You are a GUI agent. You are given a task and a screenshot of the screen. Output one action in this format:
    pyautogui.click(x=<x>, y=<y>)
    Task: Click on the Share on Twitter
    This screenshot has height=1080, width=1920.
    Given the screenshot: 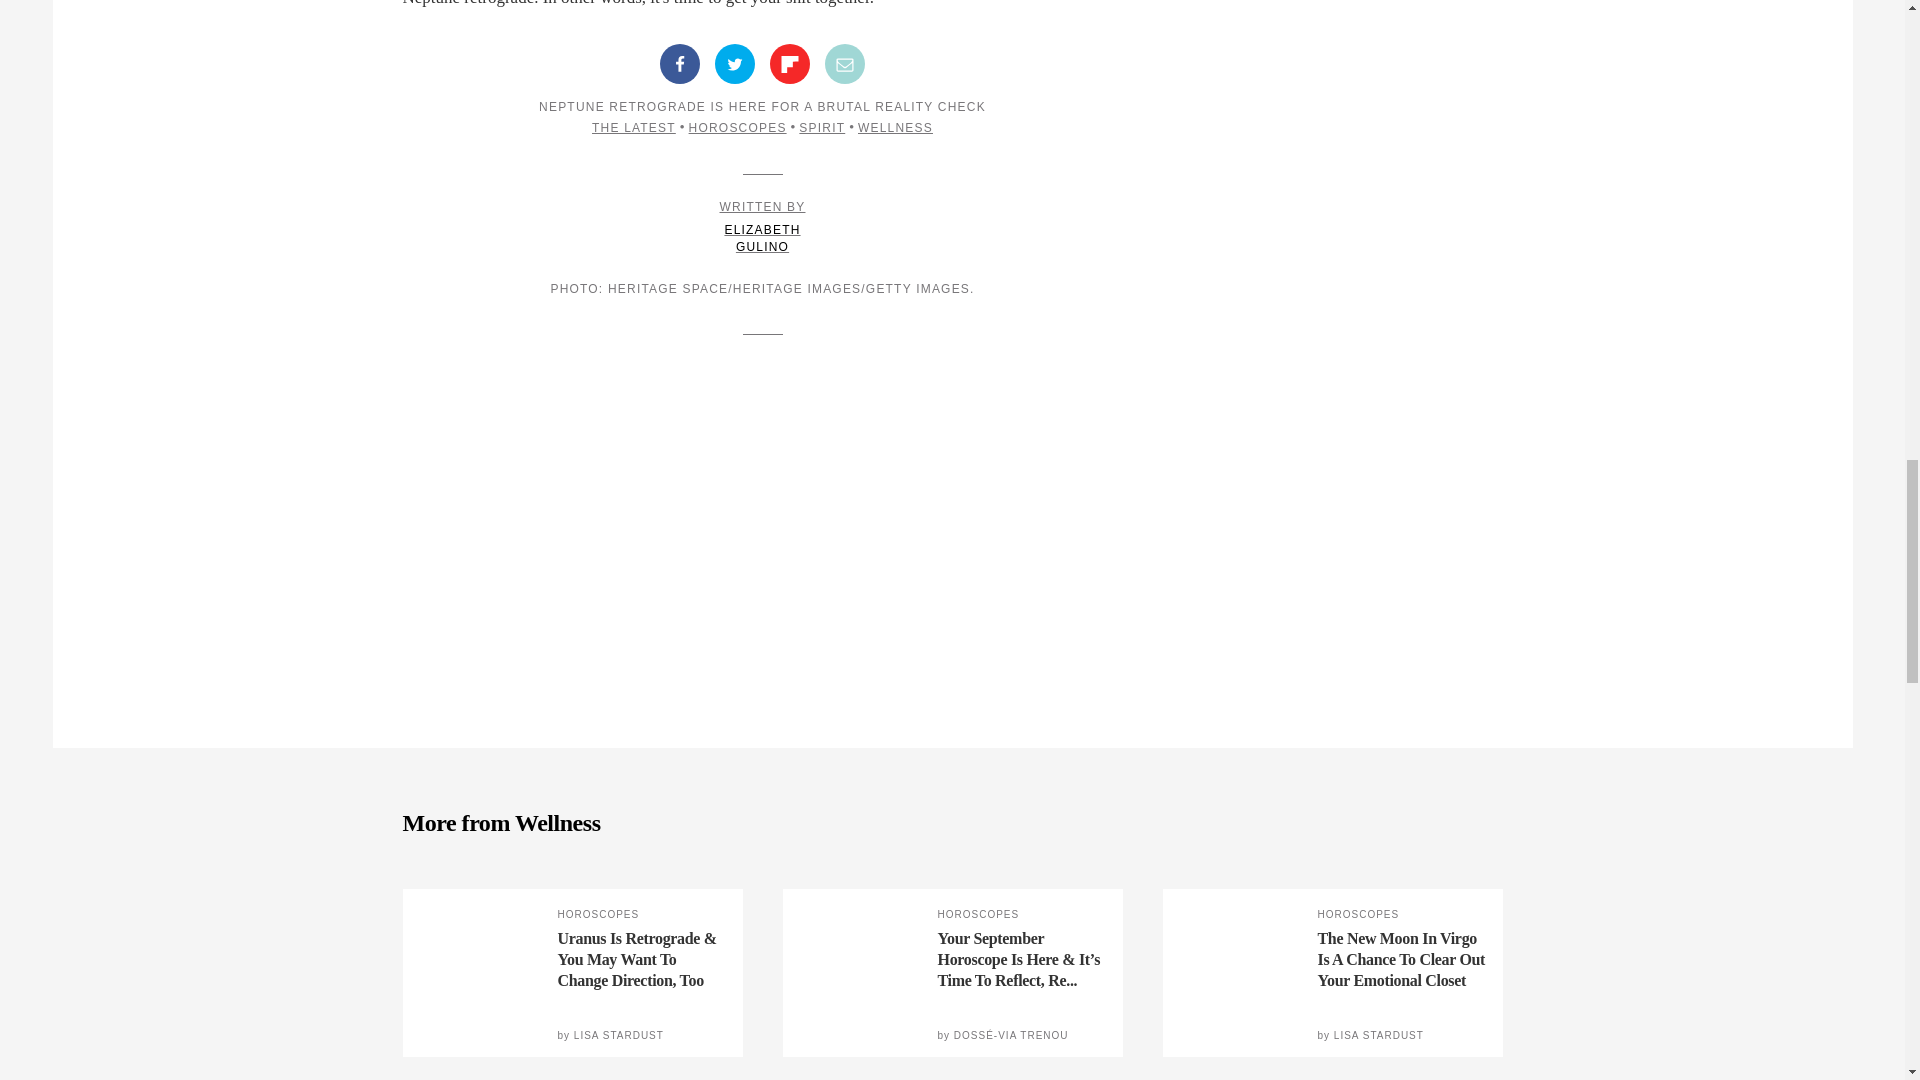 What is the action you would take?
    pyautogui.click(x=845, y=64)
    